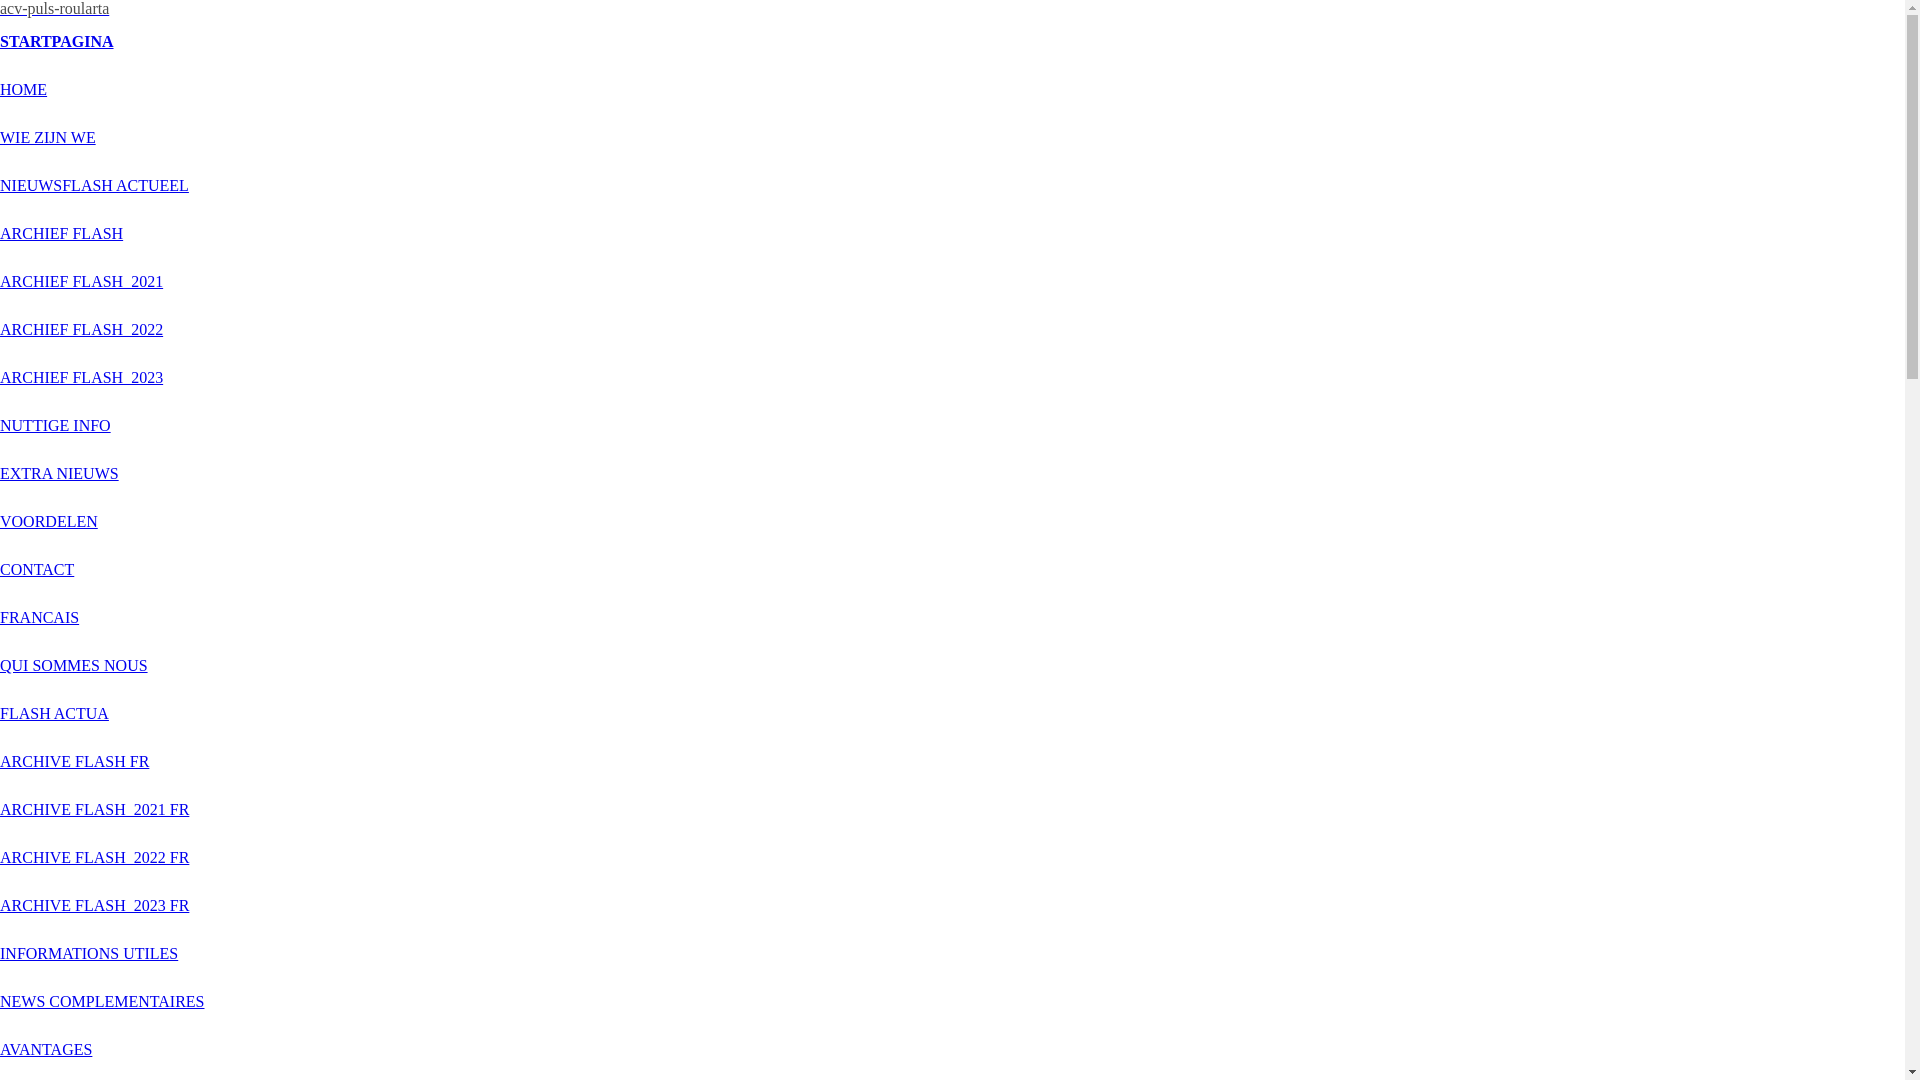 The width and height of the screenshot is (1920, 1080). Describe the element at coordinates (24, 90) in the screenshot. I see `HOME` at that location.